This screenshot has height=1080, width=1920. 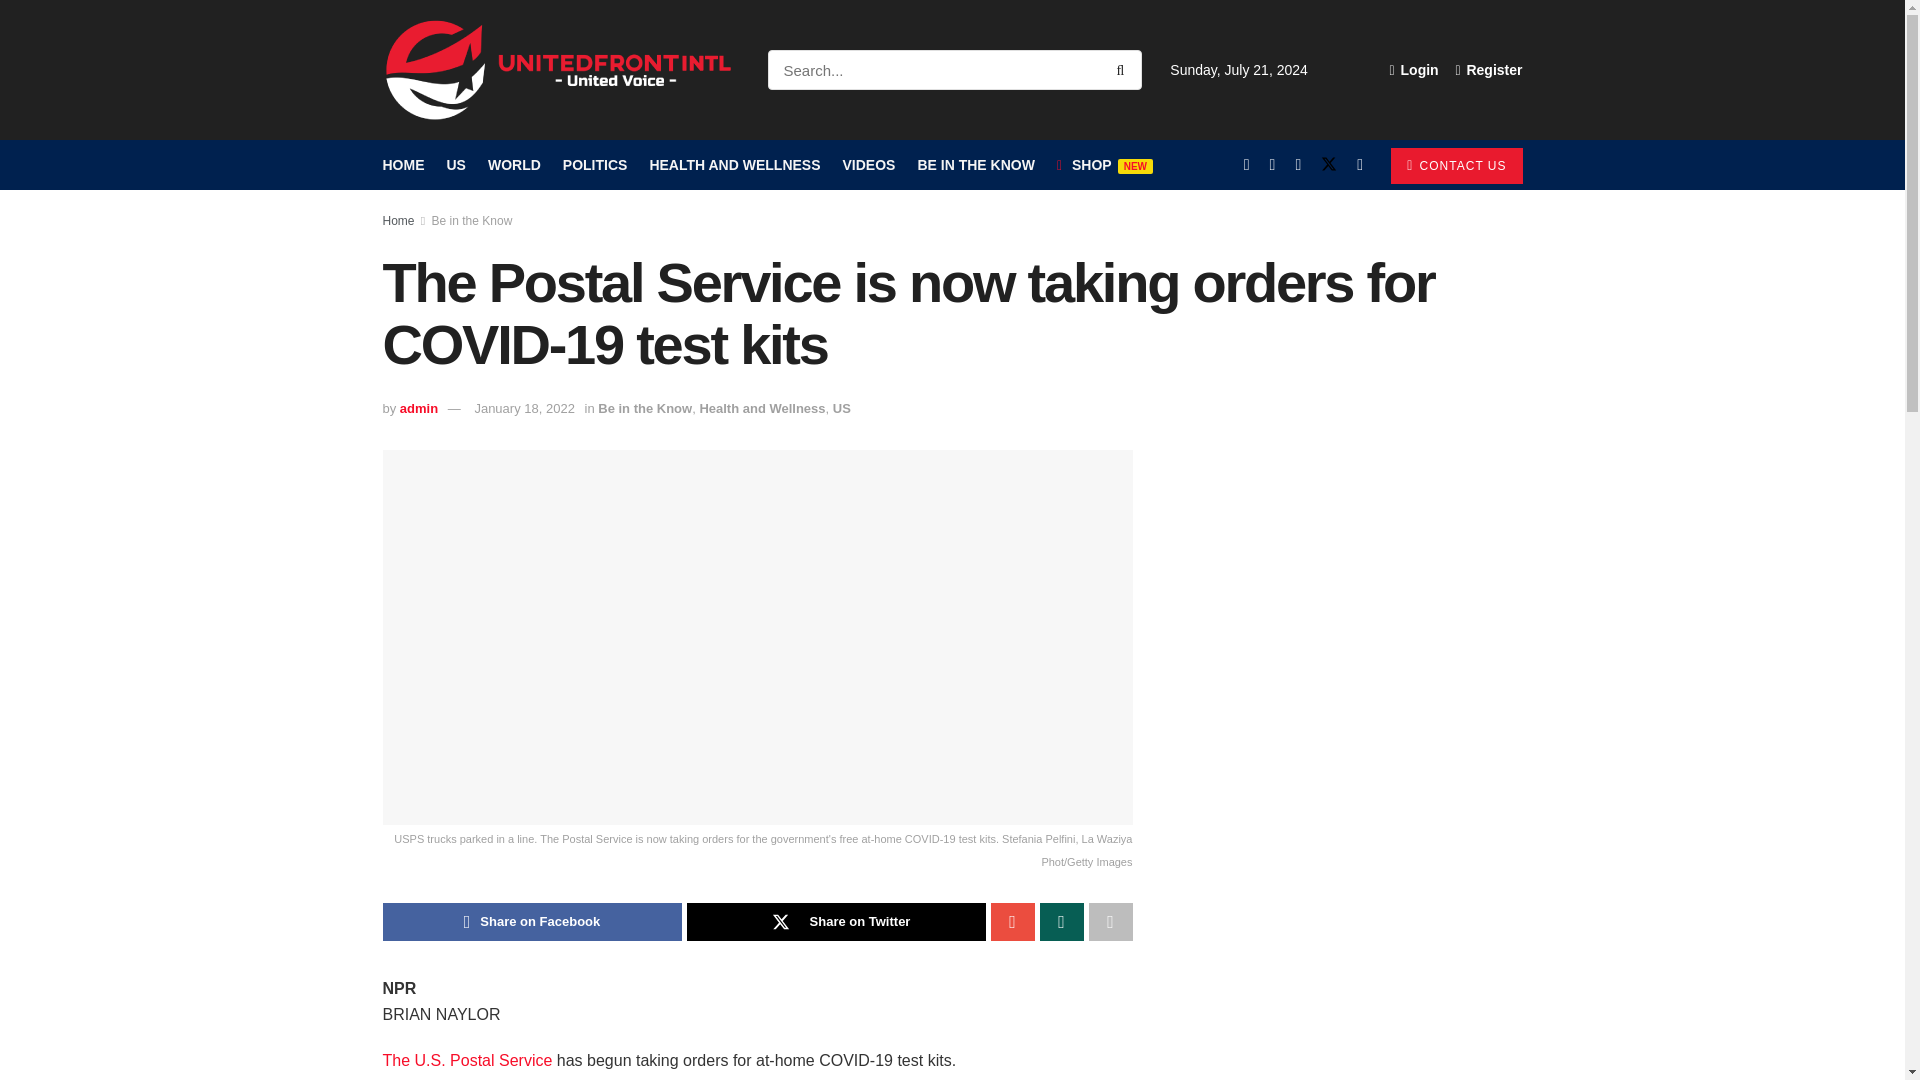 What do you see at coordinates (514, 165) in the screenshot?
I see `WORLD` at bounding box center [514, 165].